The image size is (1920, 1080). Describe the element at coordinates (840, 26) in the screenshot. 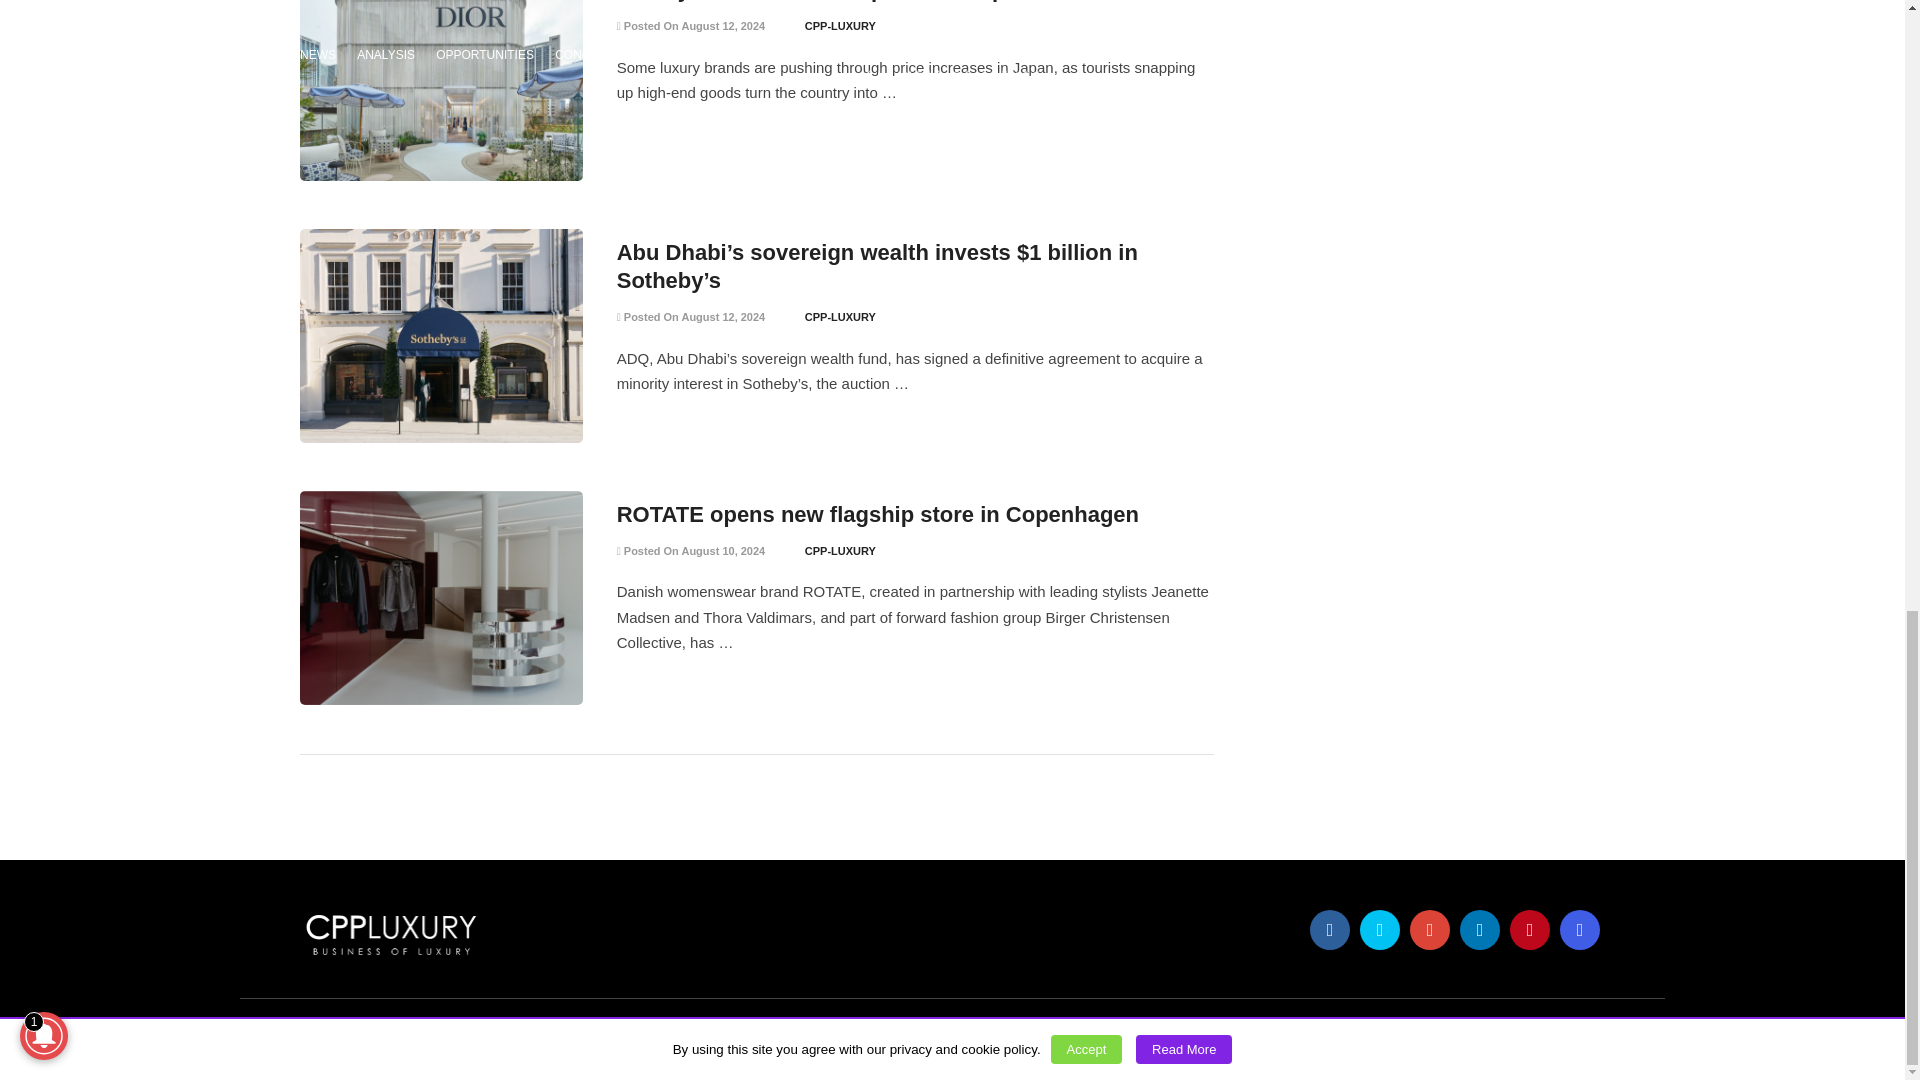

I see `CPP-LUXURY` at that location.